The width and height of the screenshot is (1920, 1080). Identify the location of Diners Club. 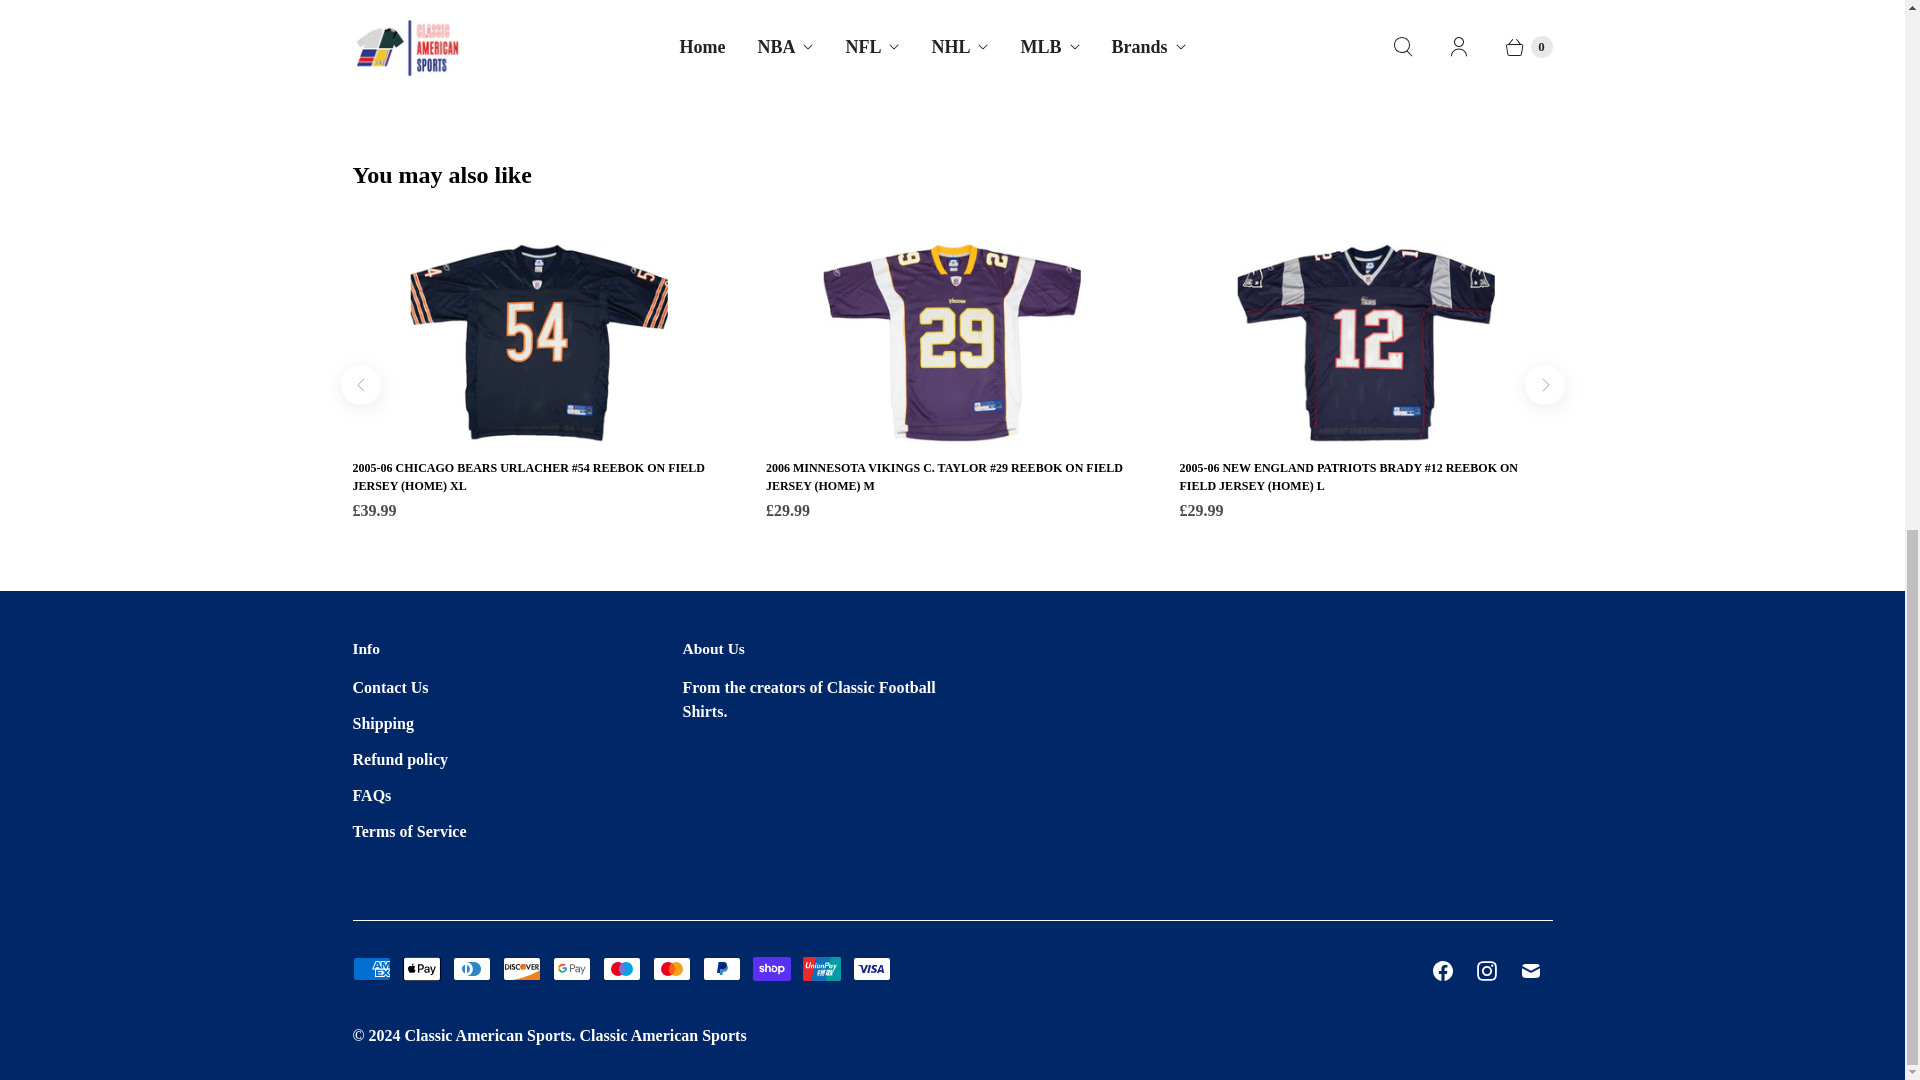
(470, 968).